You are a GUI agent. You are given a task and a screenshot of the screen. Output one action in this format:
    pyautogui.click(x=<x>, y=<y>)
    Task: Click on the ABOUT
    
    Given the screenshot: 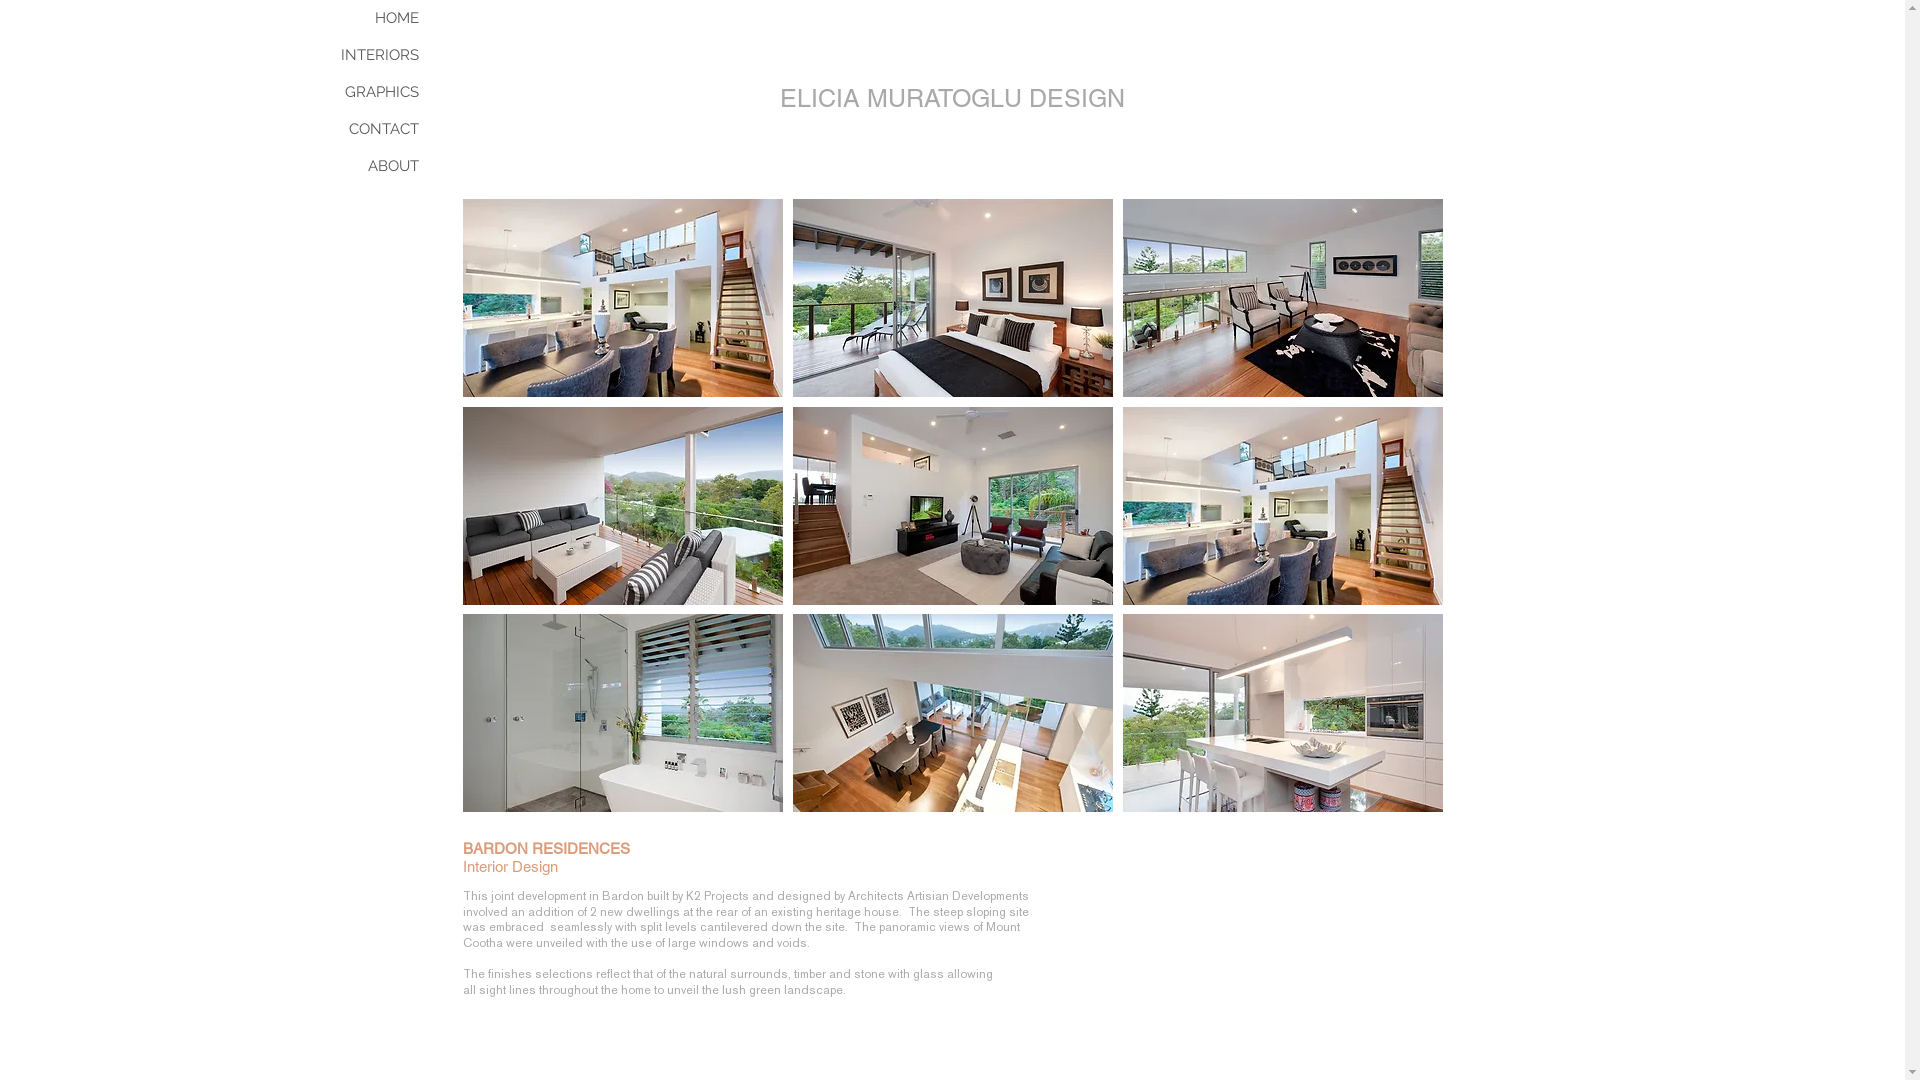 What is the action you would take?
    pyautogui.click(x=370, y=166)
    